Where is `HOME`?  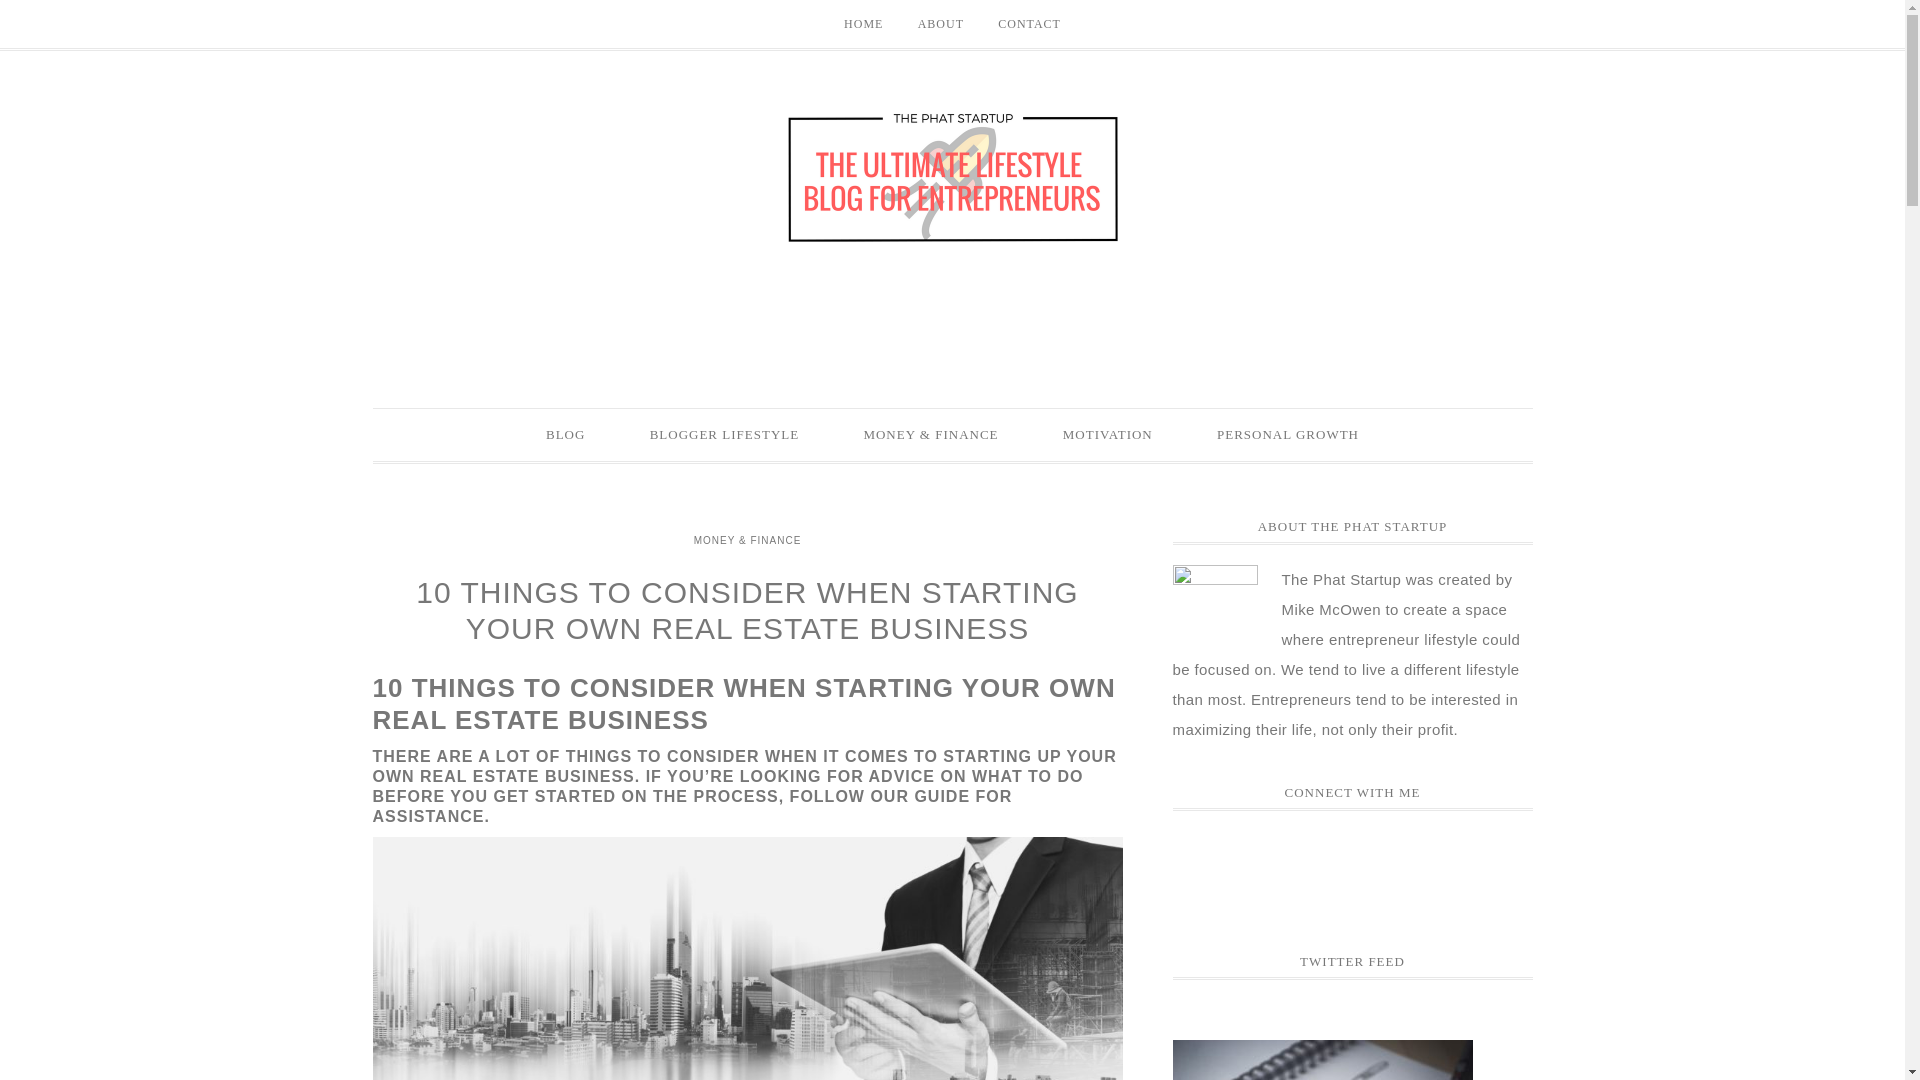
HOME is located at coordinates (864, 24).